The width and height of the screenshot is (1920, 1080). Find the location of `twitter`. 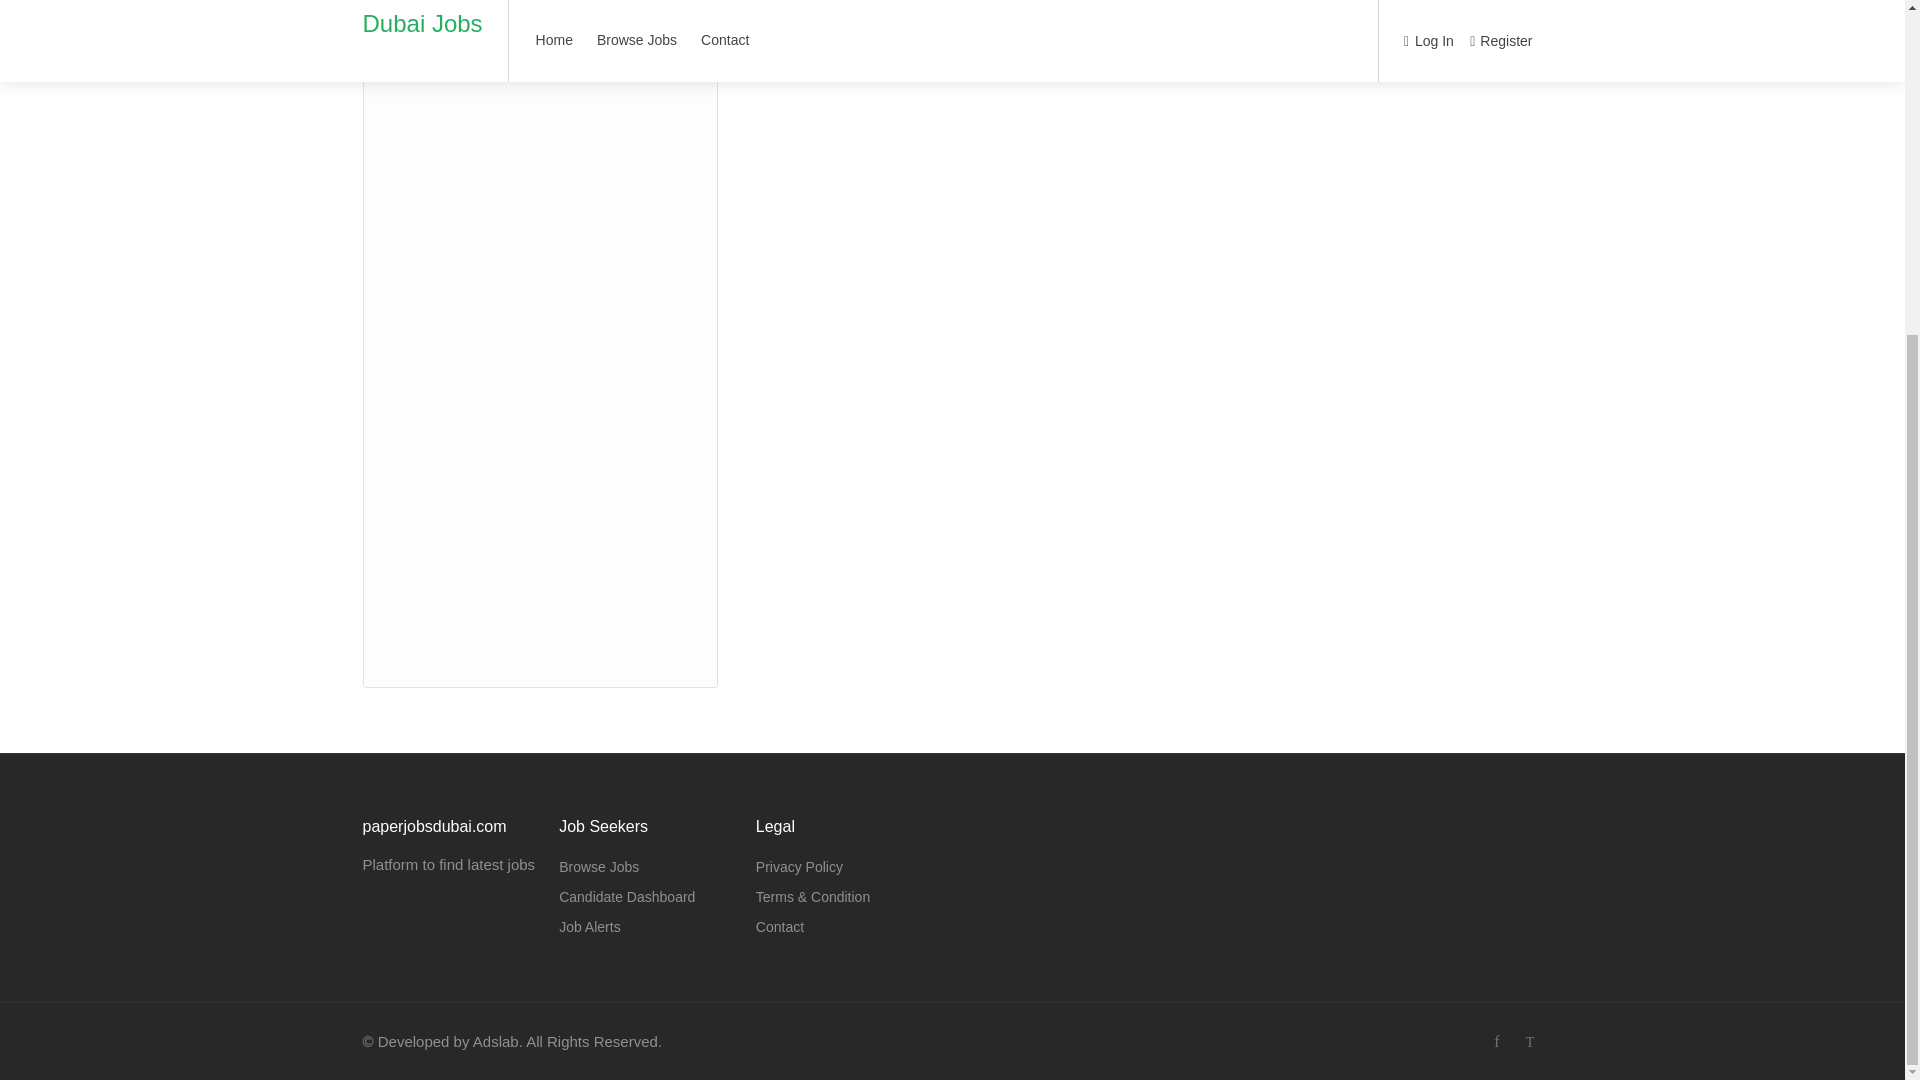

twitter is located at coordinates (1530, 1042).